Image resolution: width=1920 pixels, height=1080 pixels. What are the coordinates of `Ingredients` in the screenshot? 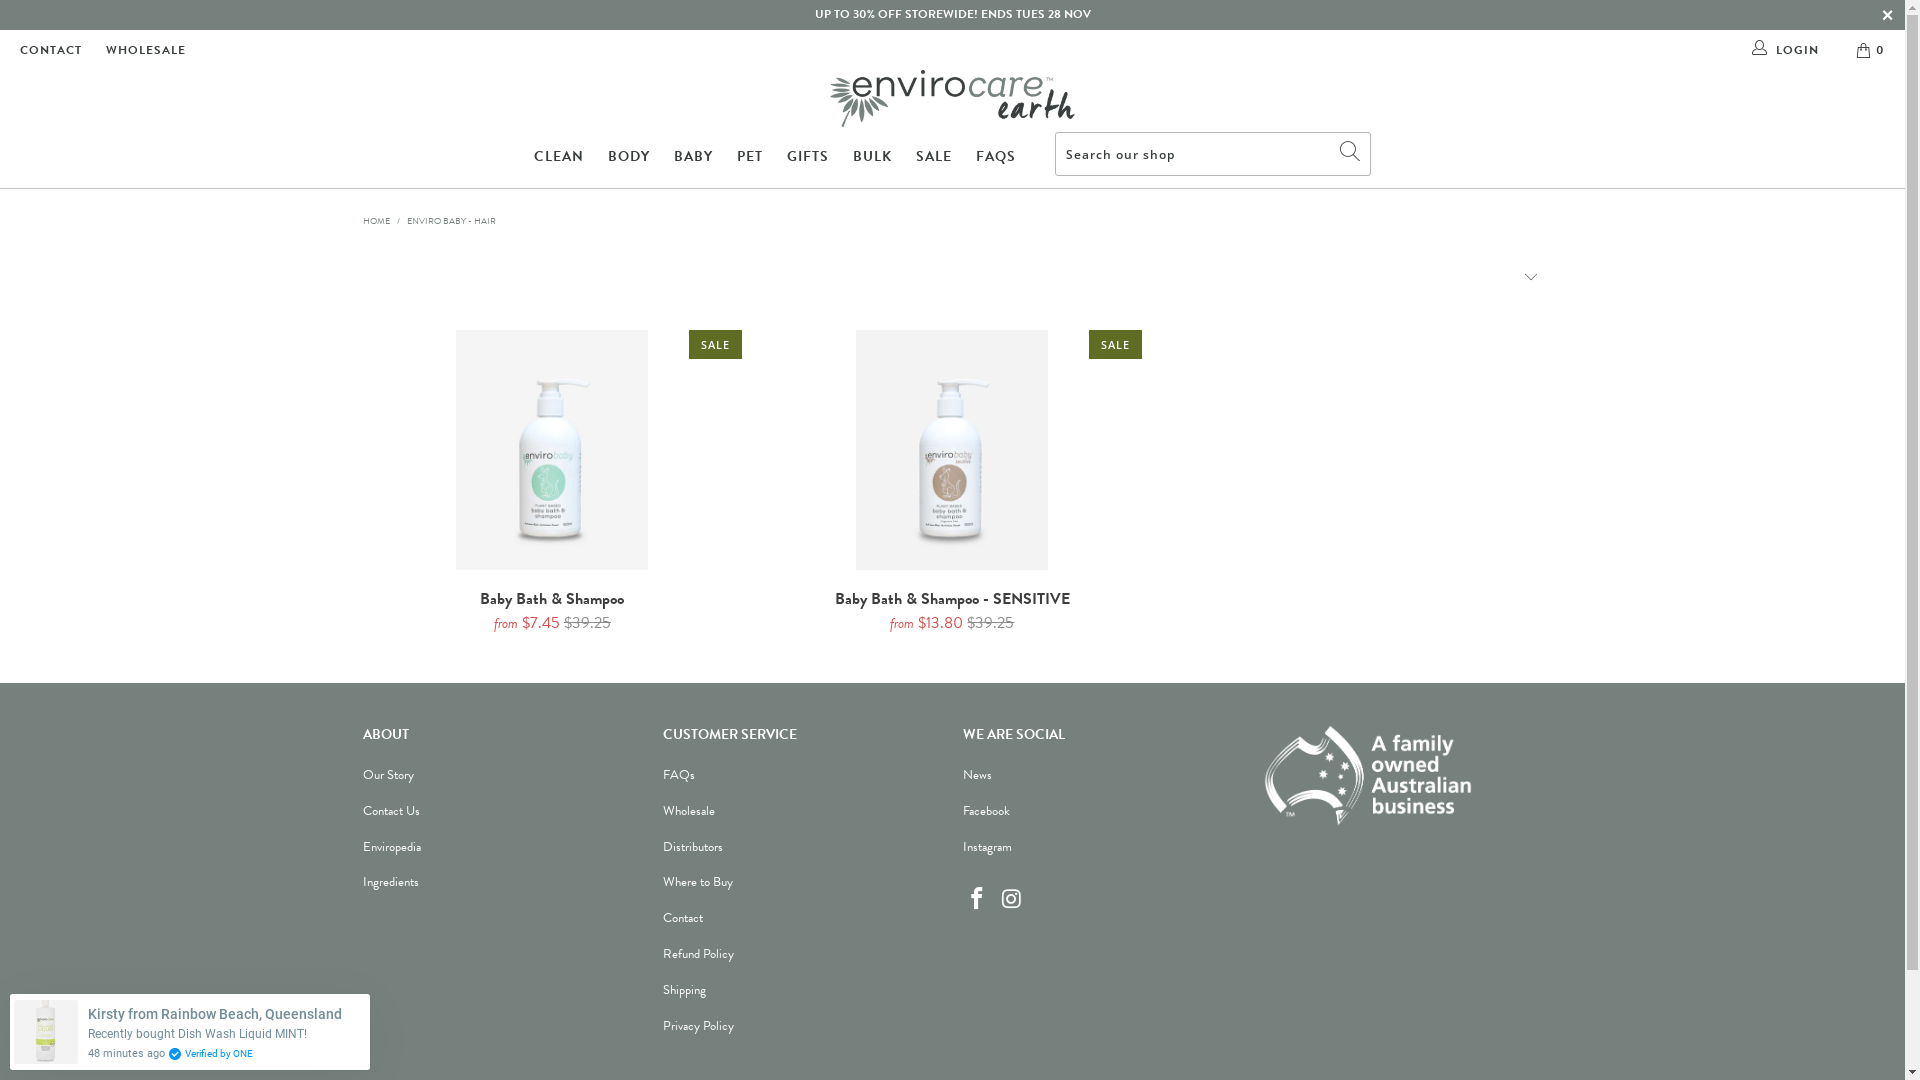 It's located at (390, 882).